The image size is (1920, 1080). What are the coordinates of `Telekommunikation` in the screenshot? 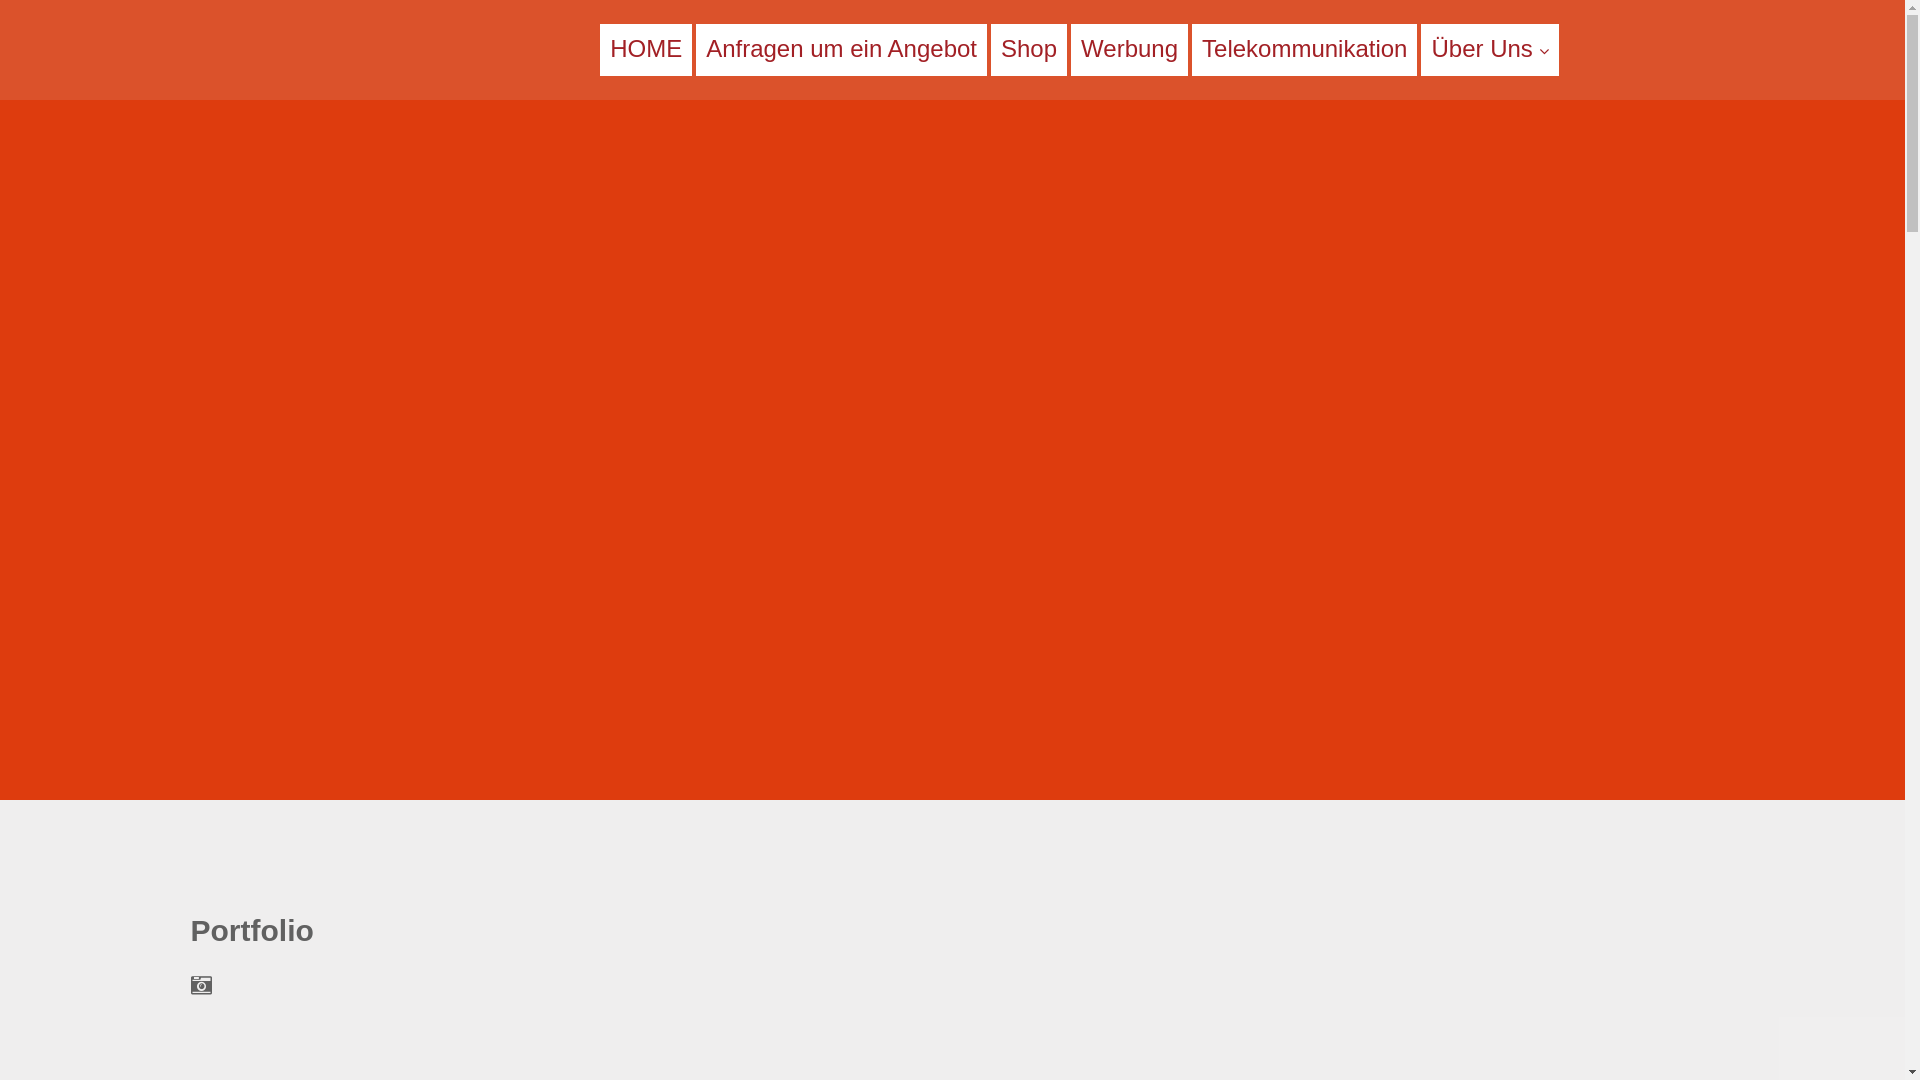 It's located at (1304, 48).